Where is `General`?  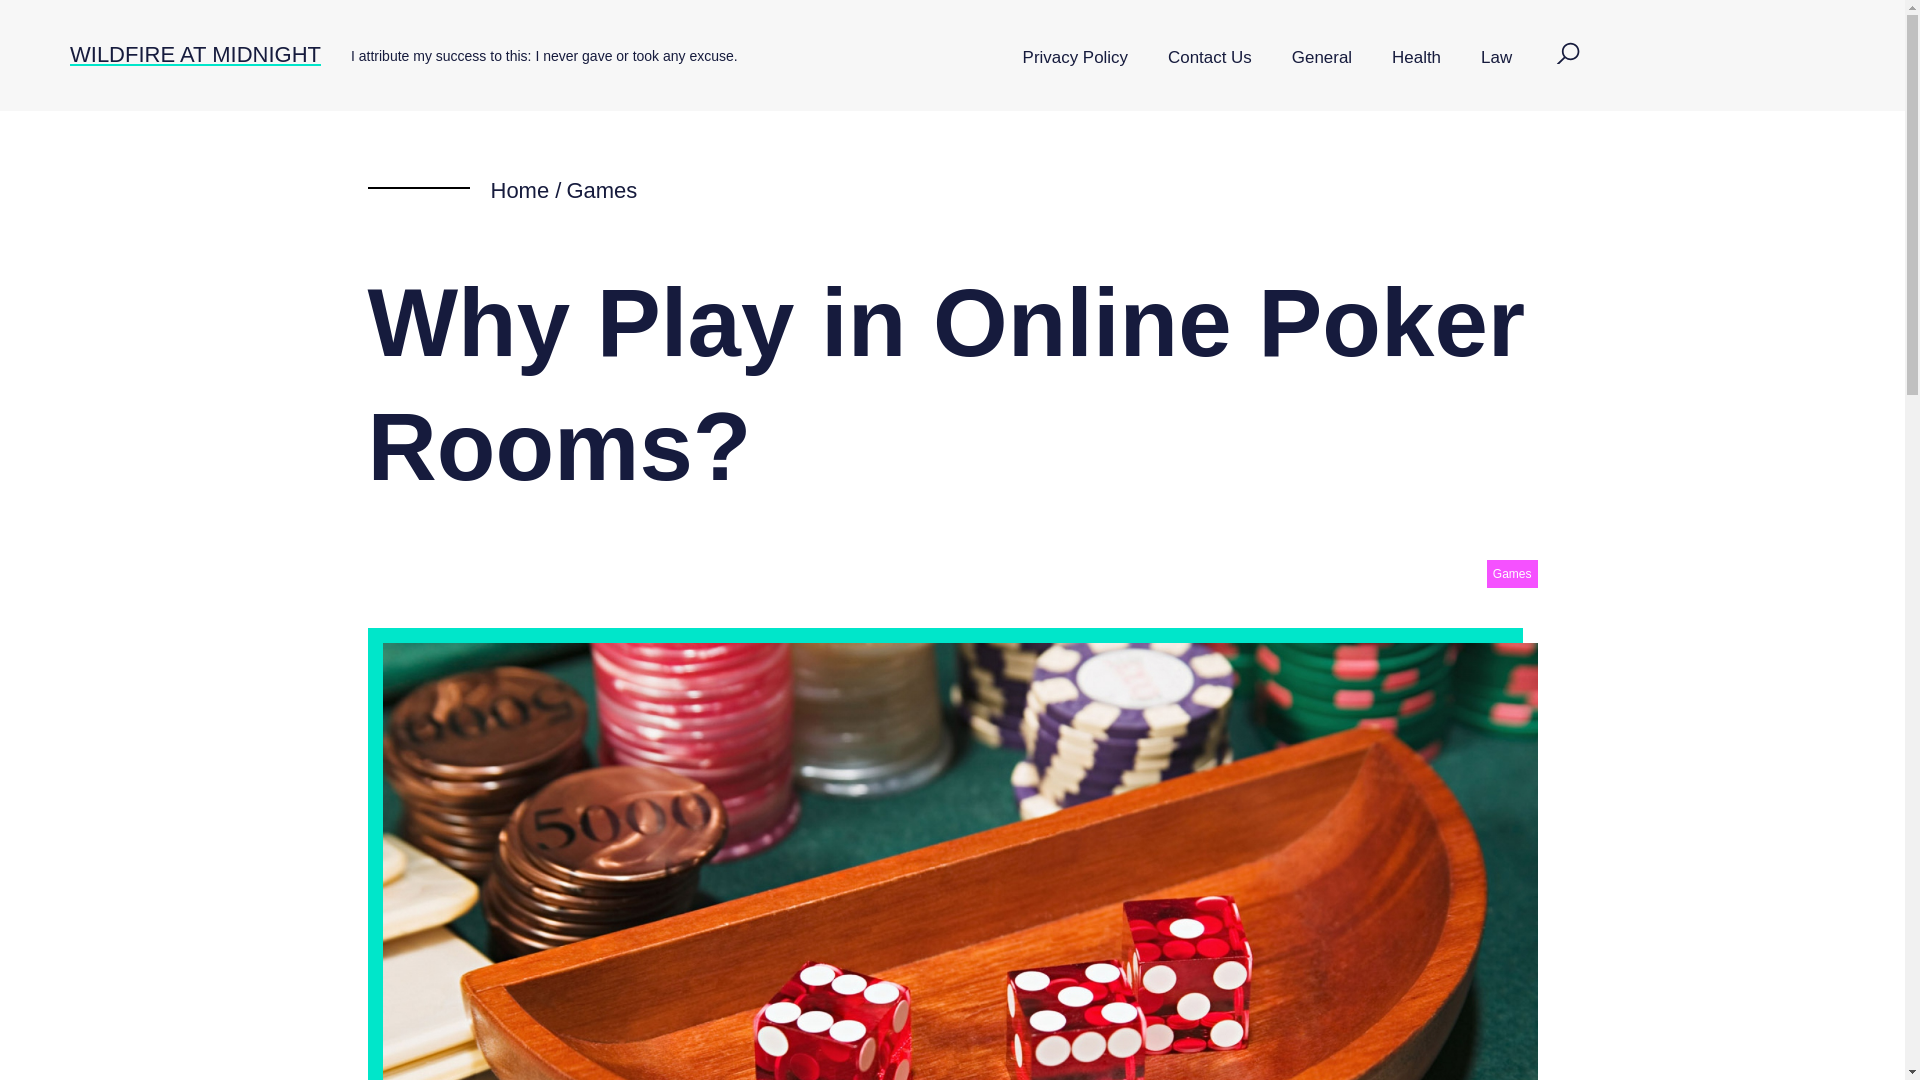 General is located at coordinates (1322, 58).